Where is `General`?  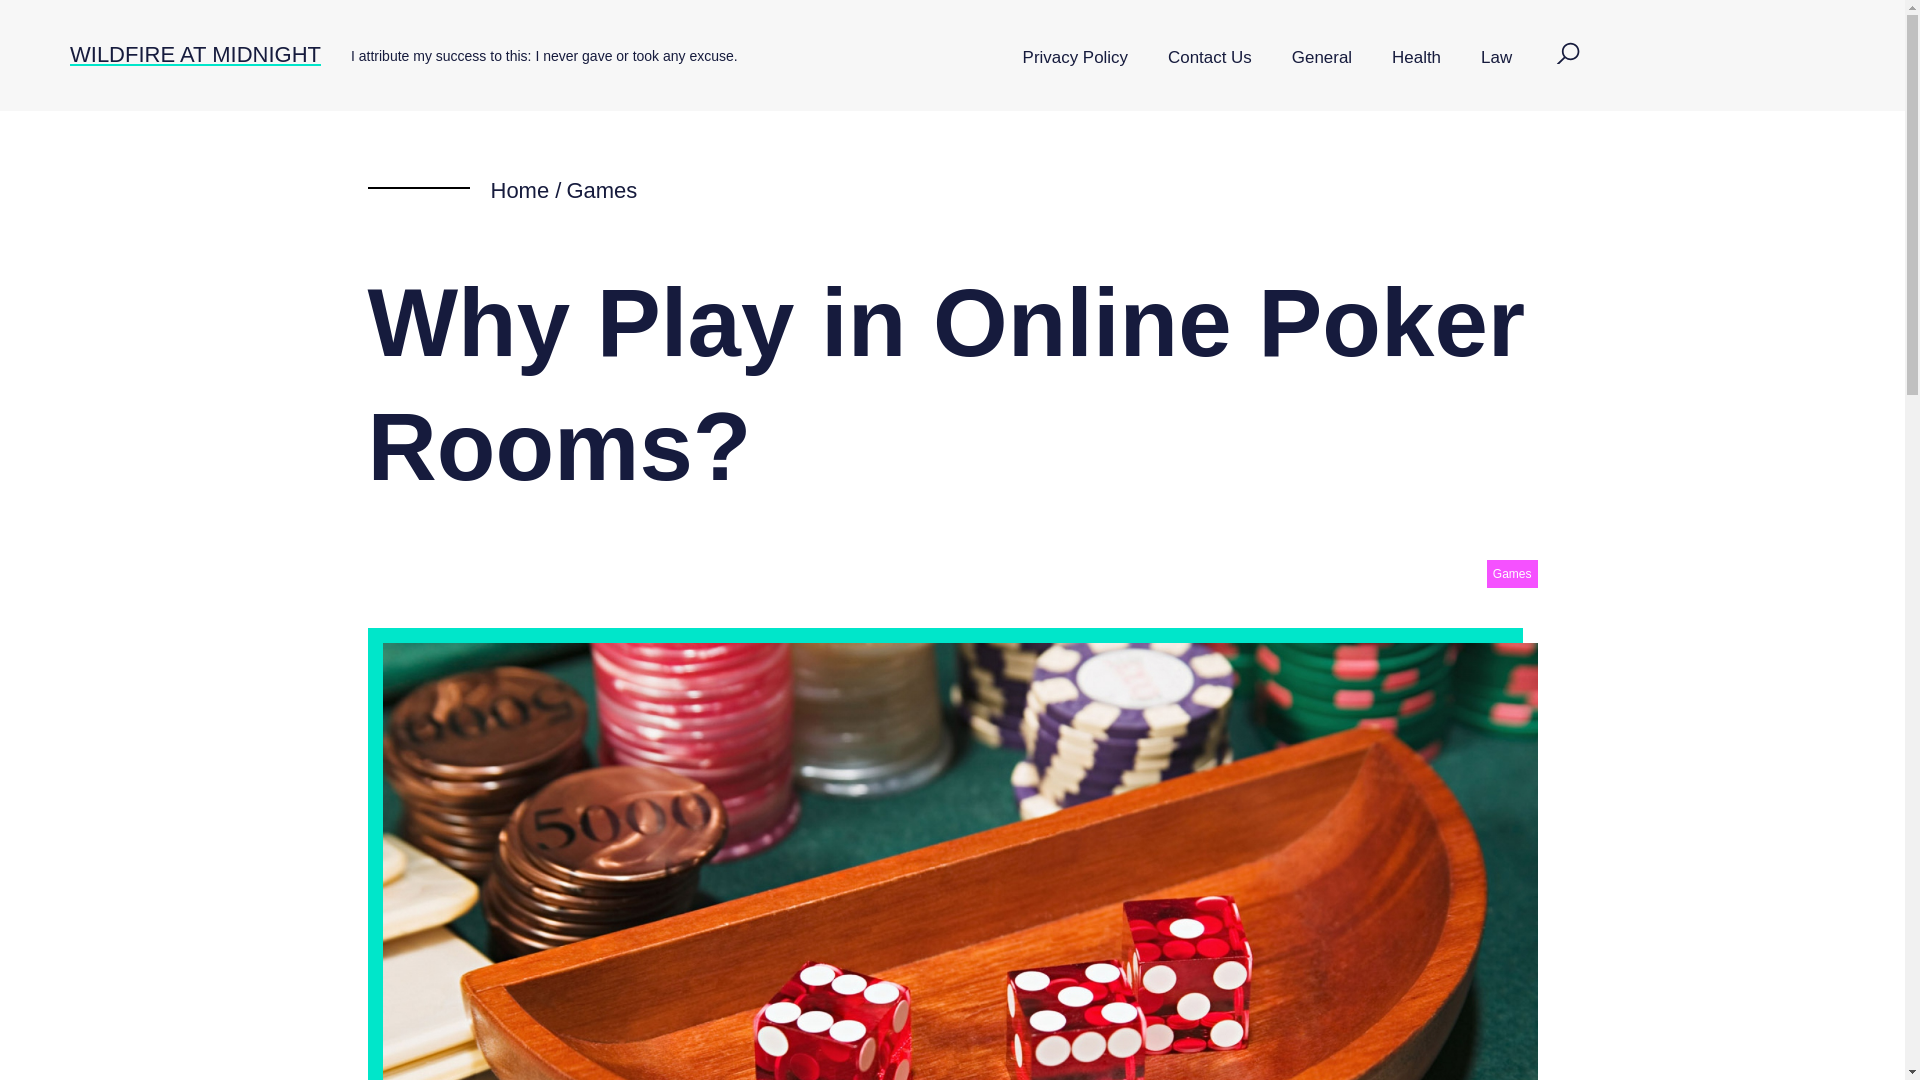 General is located at coordinates (1322, 58).